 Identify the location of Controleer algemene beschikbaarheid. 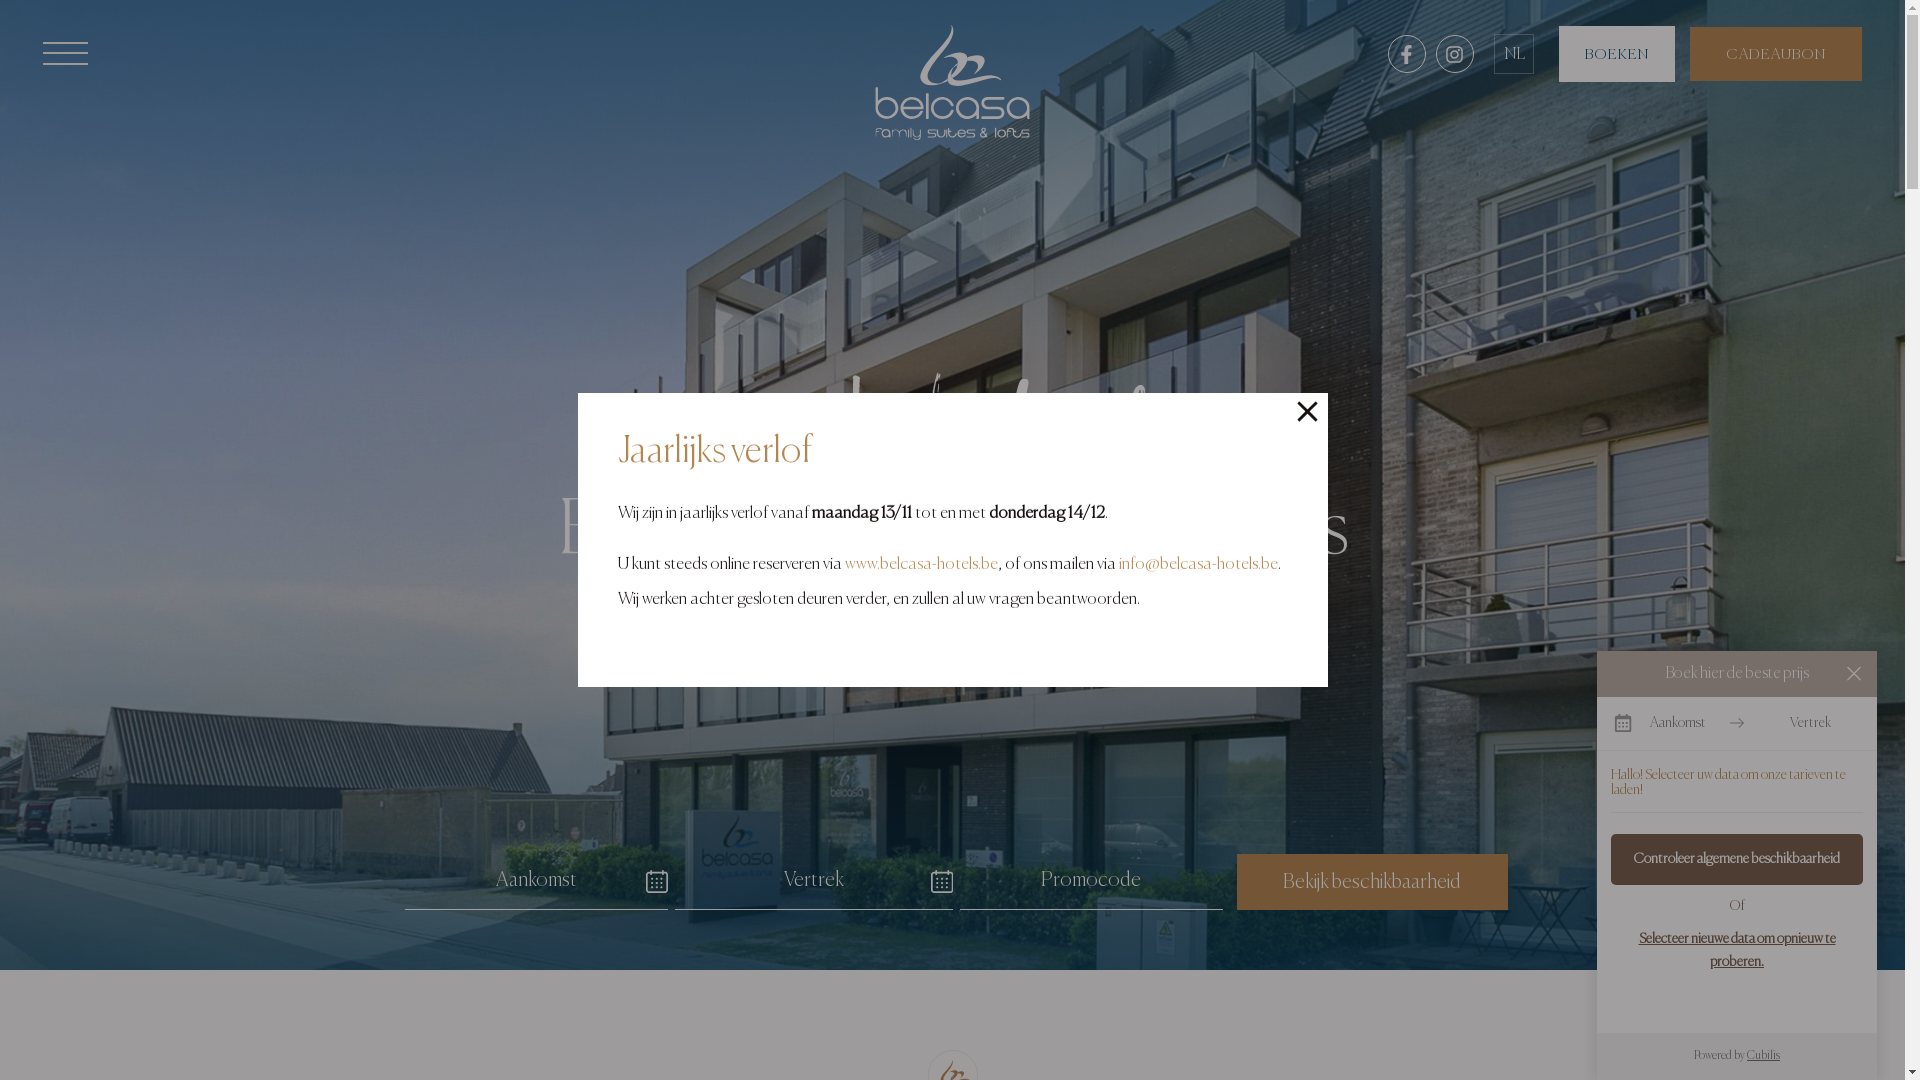
(1737, 859).